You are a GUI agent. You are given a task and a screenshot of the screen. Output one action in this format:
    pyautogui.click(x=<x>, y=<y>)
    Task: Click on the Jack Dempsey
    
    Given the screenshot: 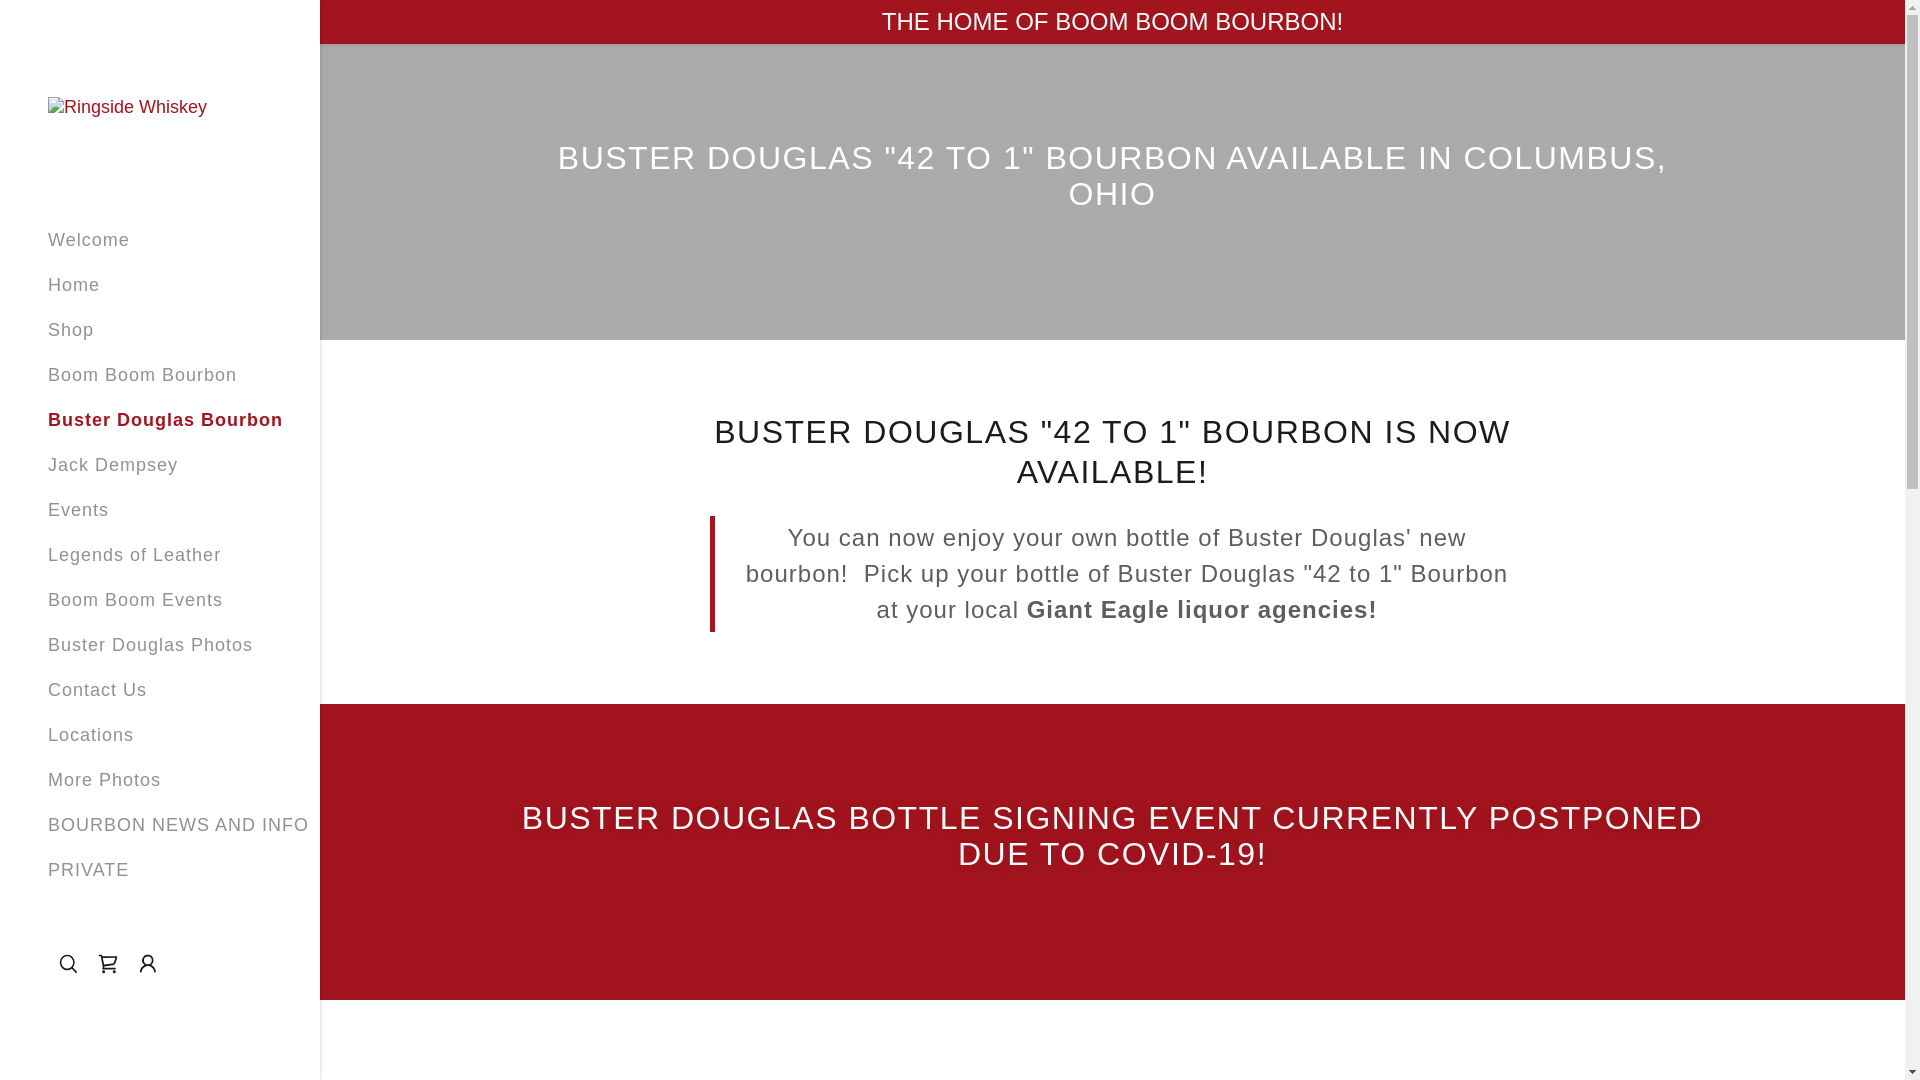 What is the action you would take?
    pyautogui.click(x=113, y=465)
    